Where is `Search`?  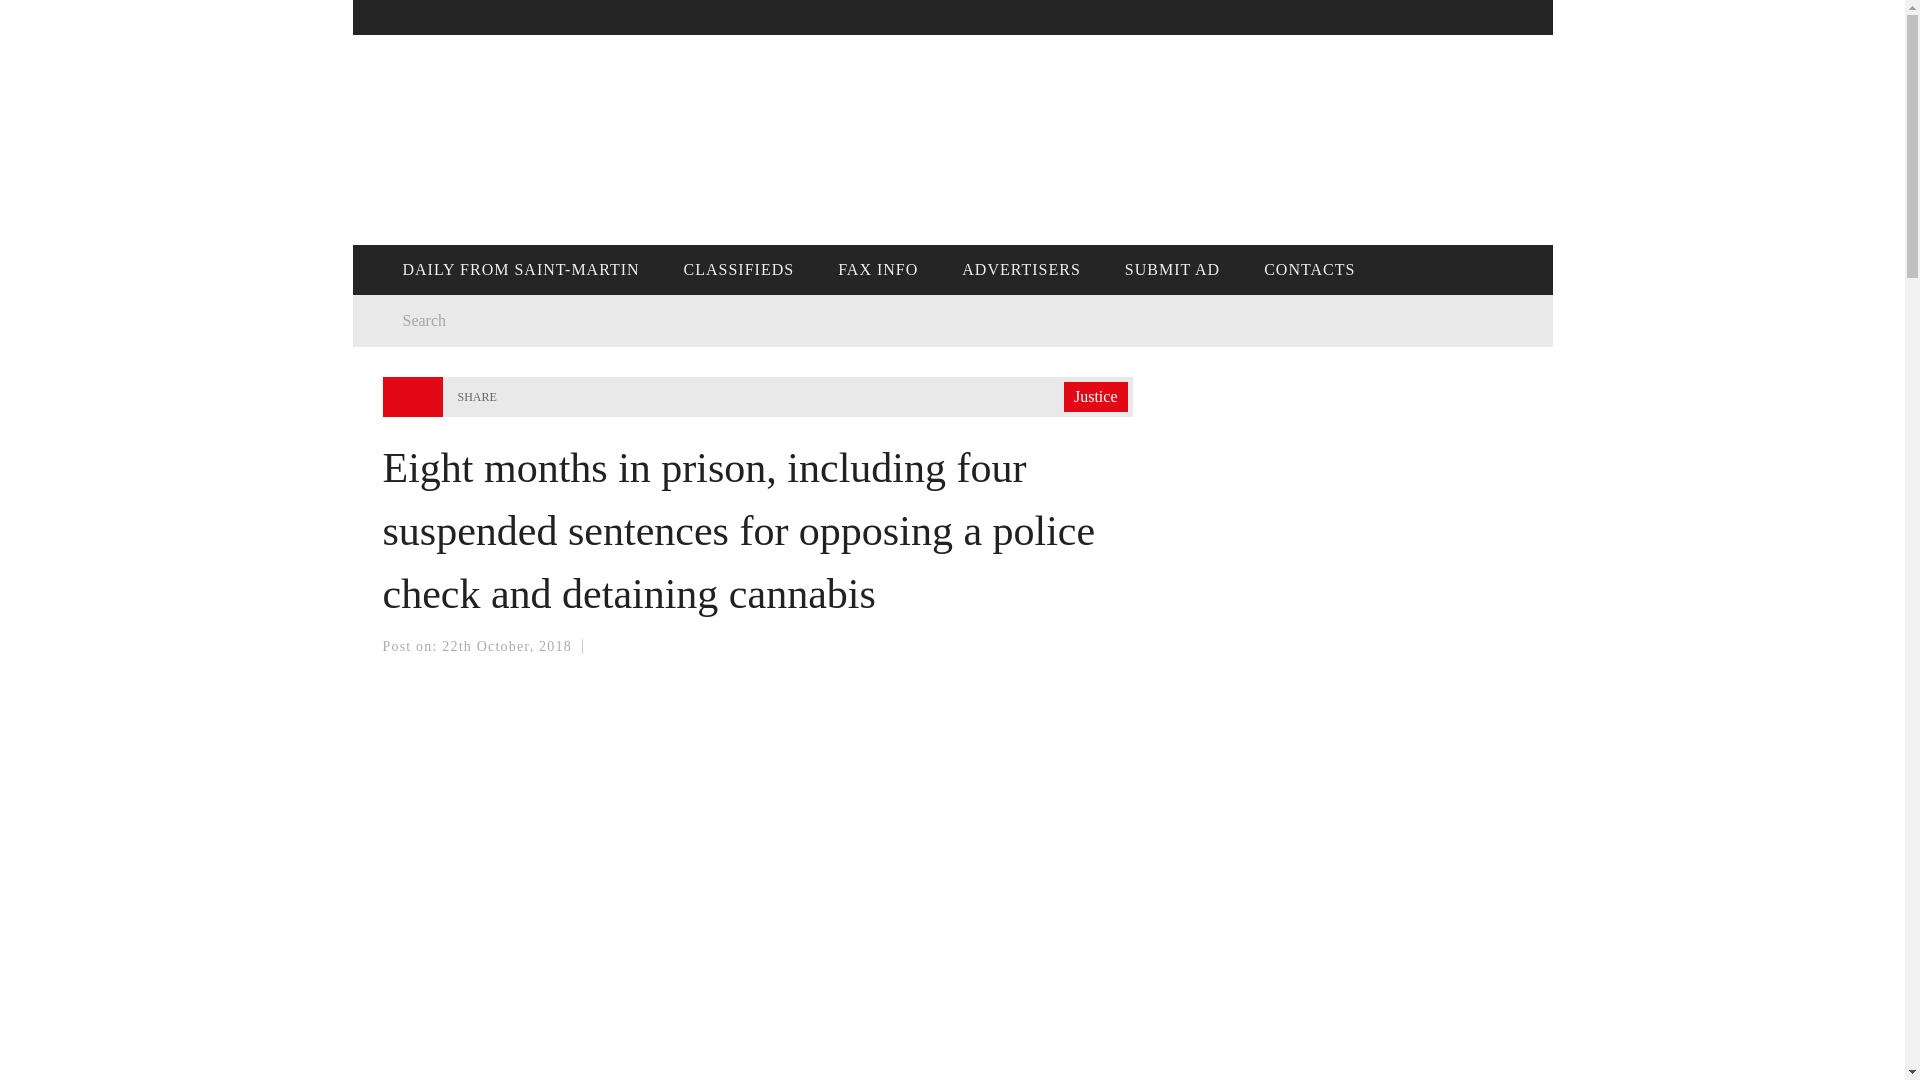 Search is located at coordinates (652, 320).